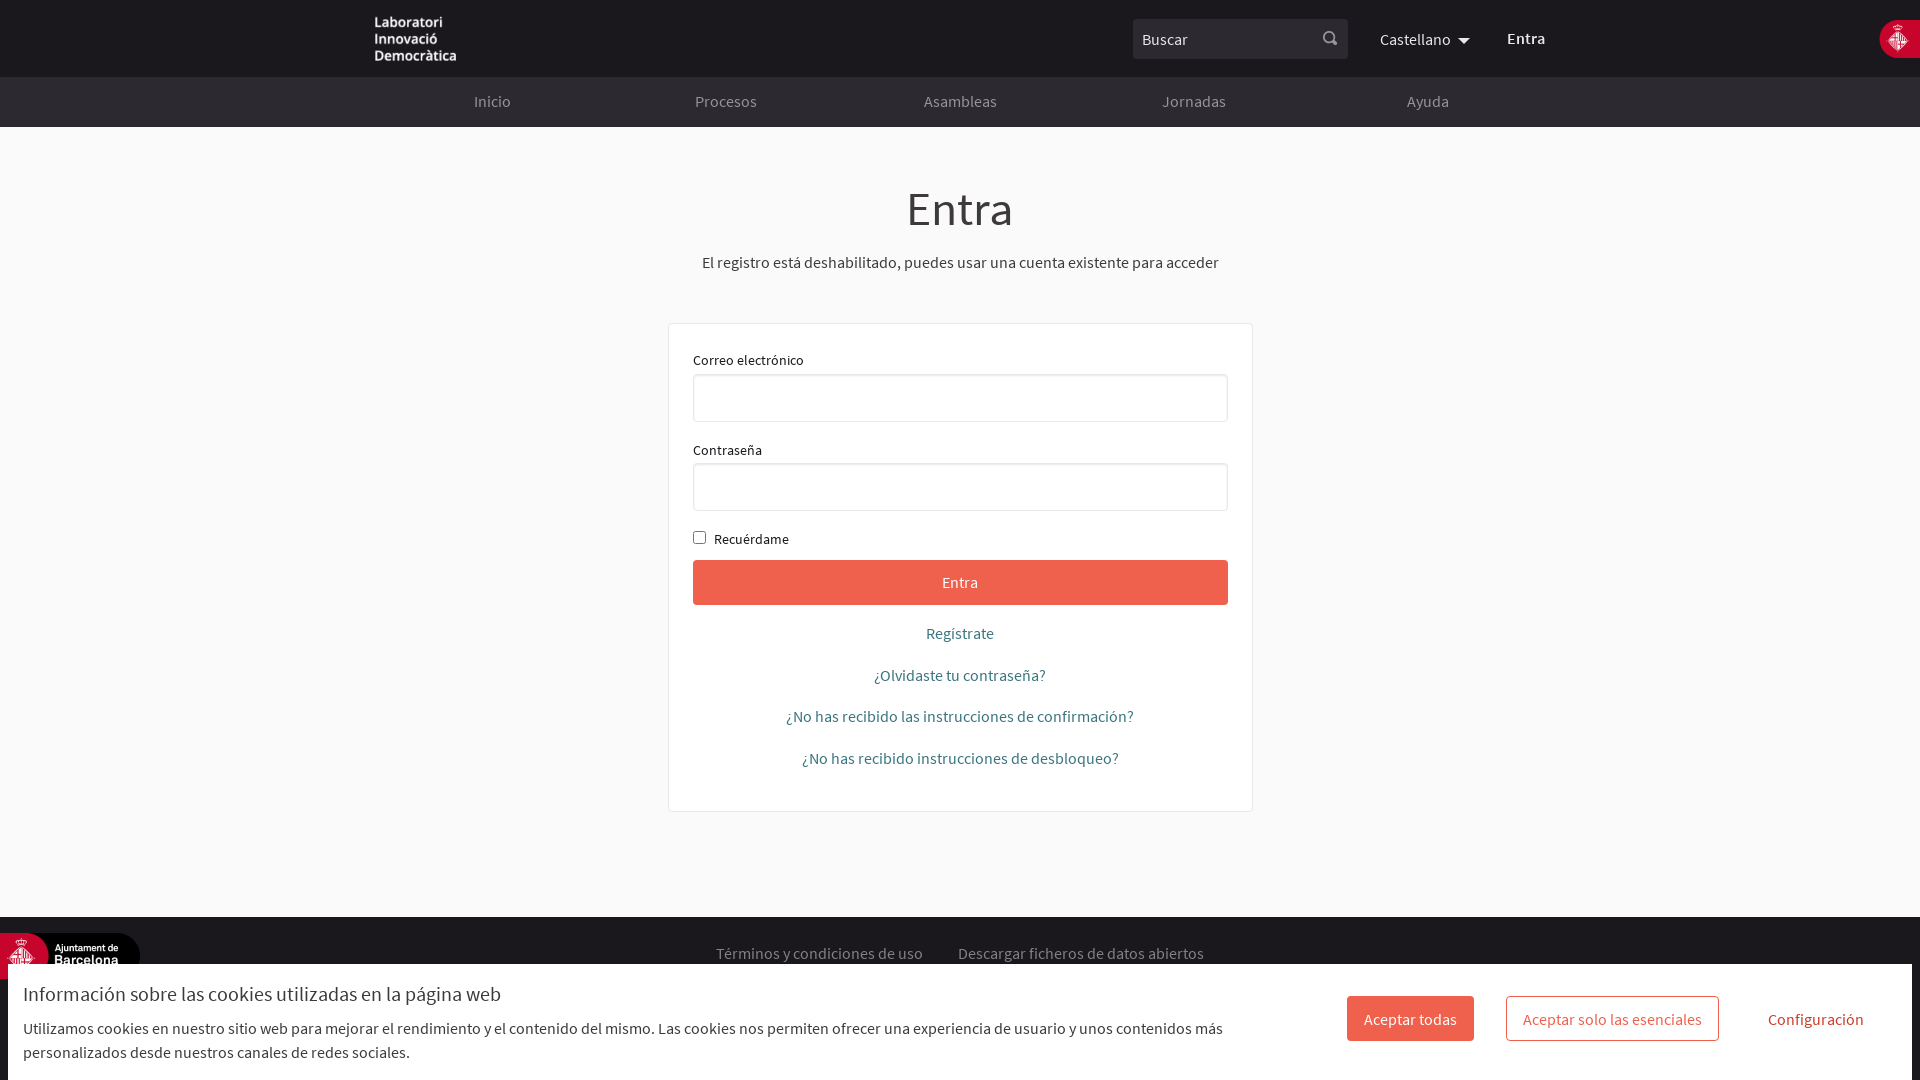  What do you see at coordinates (1330, 38) in the screenshot?
I see `Buscar` at bounding box center [1330, 38].